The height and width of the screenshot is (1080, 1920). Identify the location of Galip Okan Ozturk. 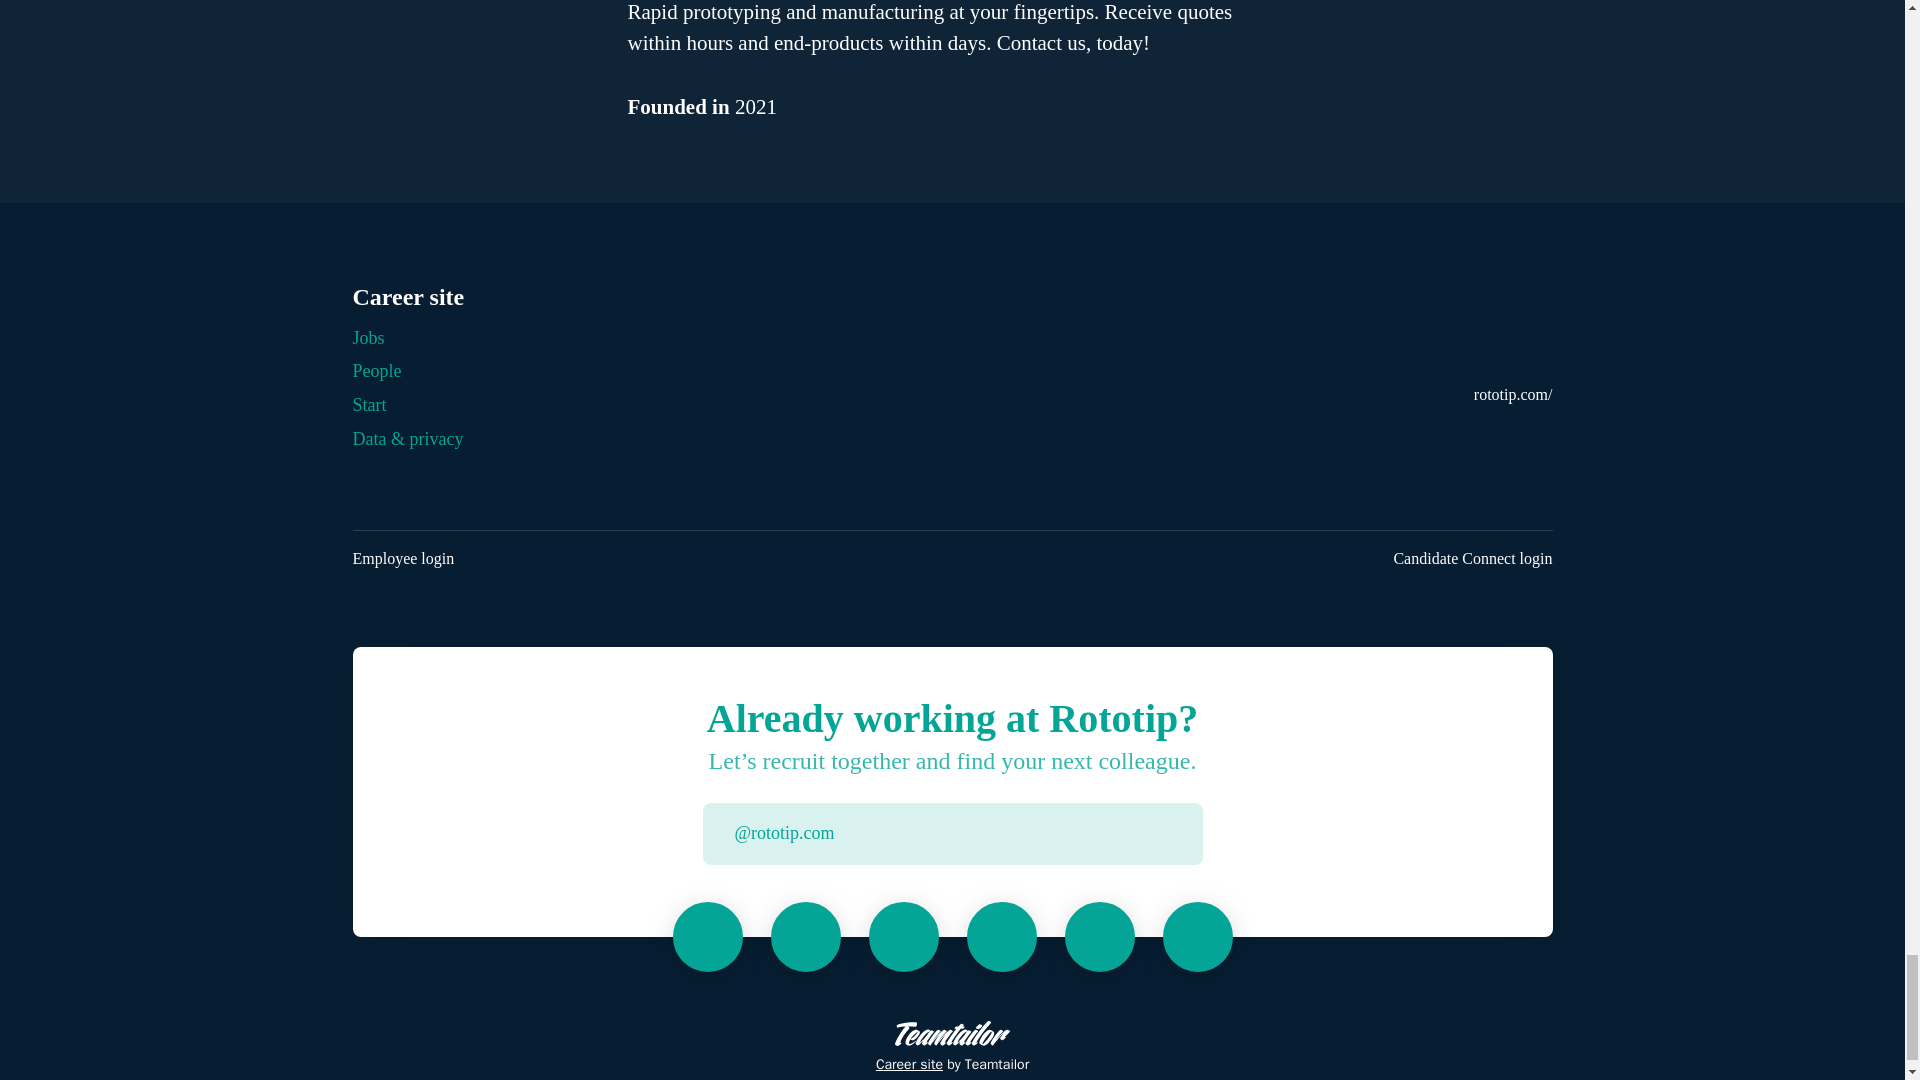
(904, 936).